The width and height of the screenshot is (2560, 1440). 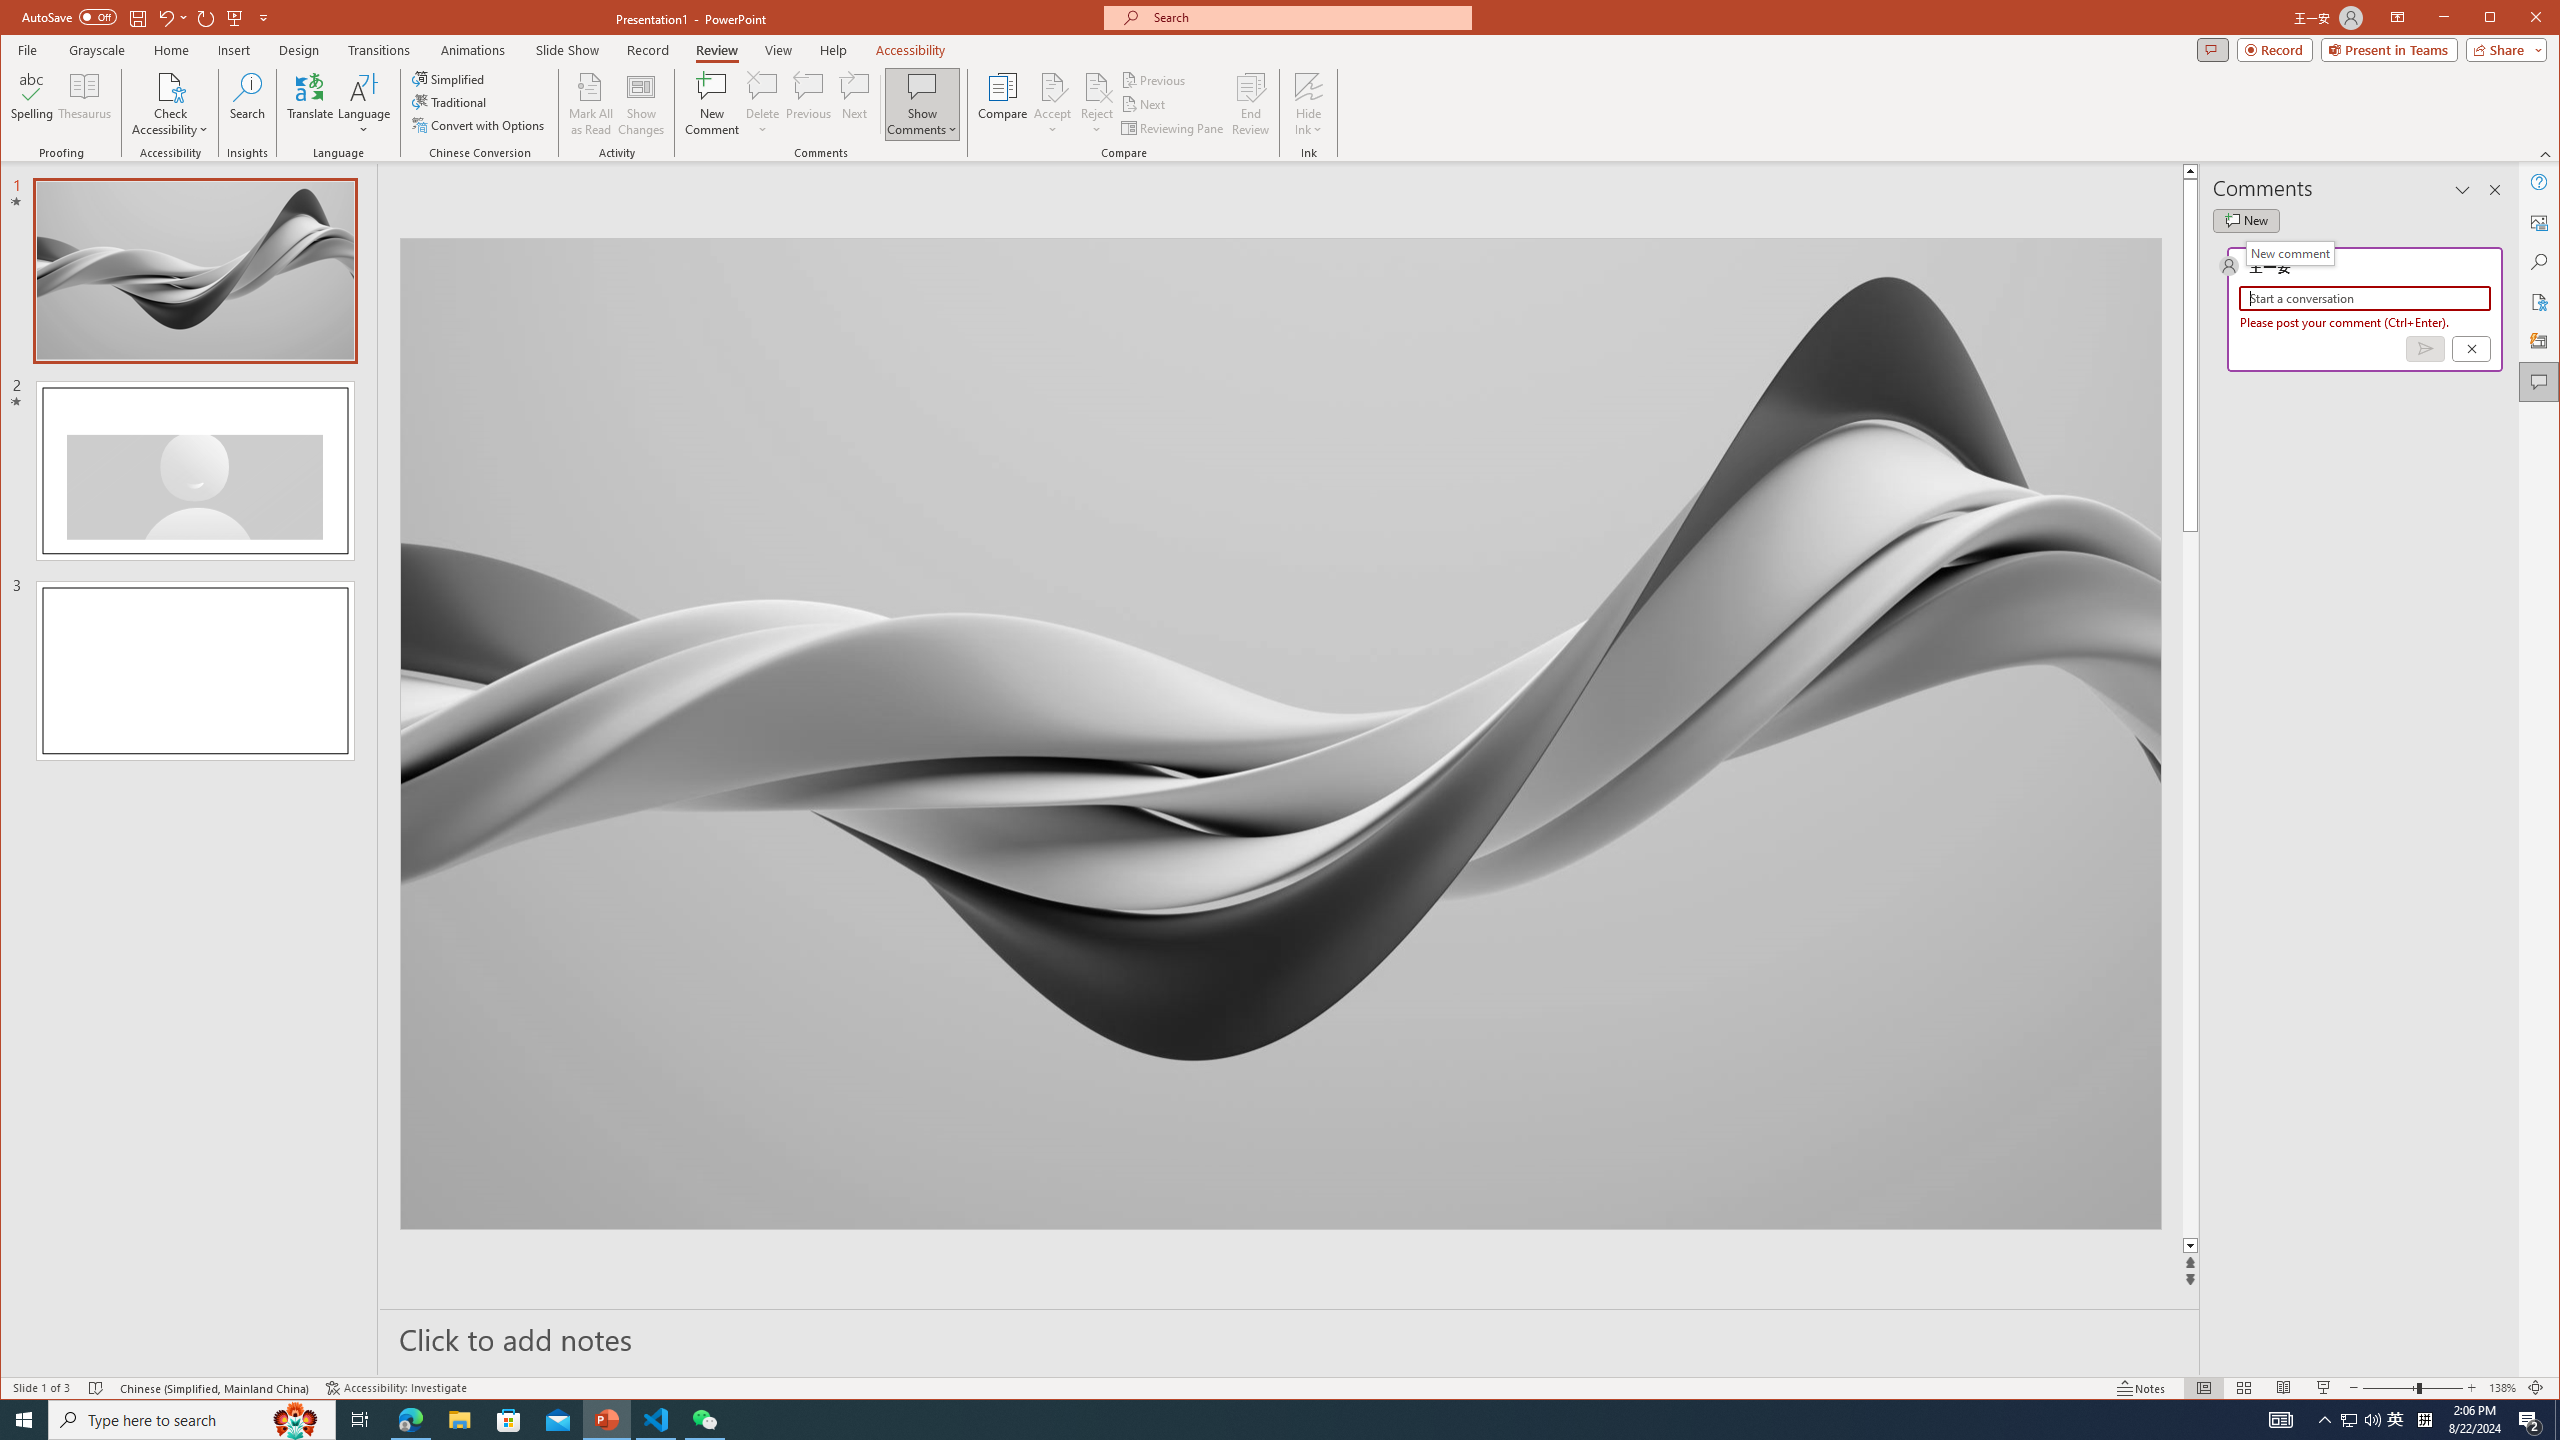 I want to click on Slide Show, so click(x=2326, y=1420).